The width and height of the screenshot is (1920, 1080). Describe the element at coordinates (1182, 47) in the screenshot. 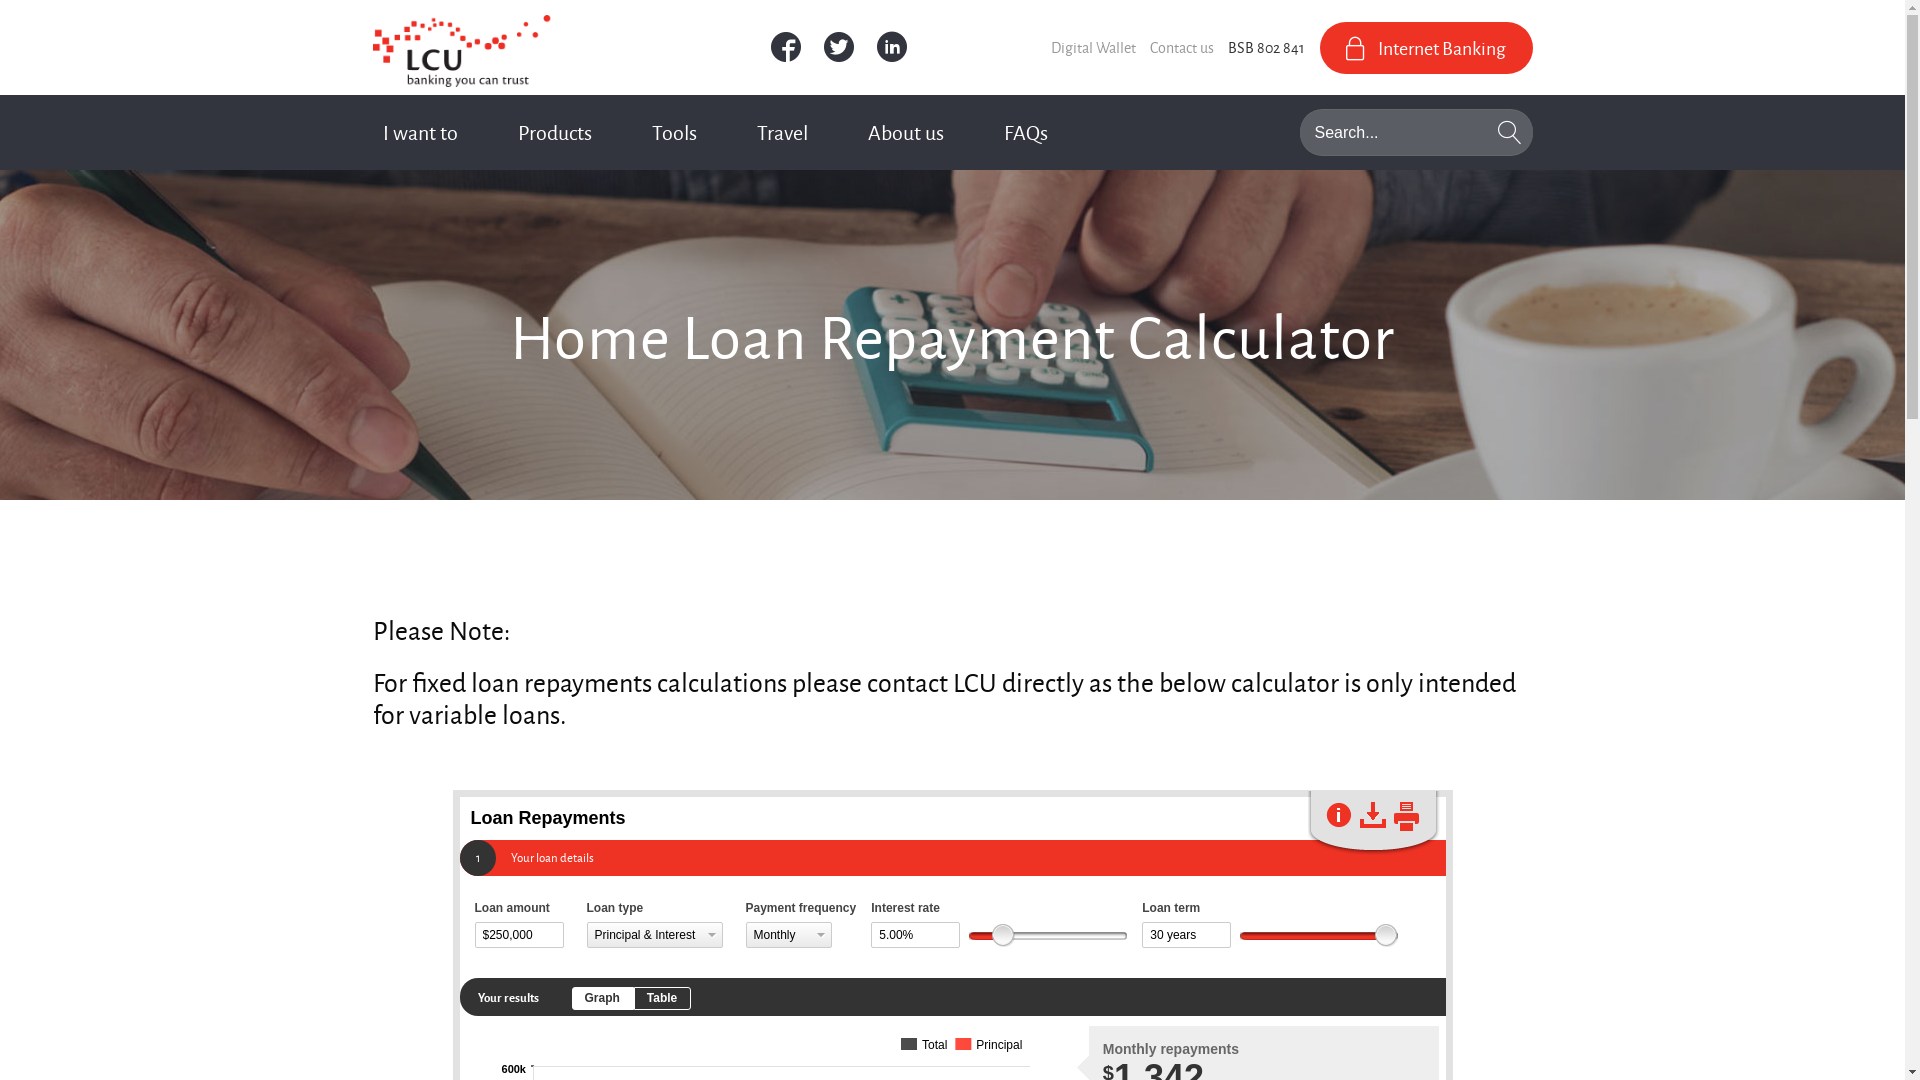

I see `Contact us` at that location.